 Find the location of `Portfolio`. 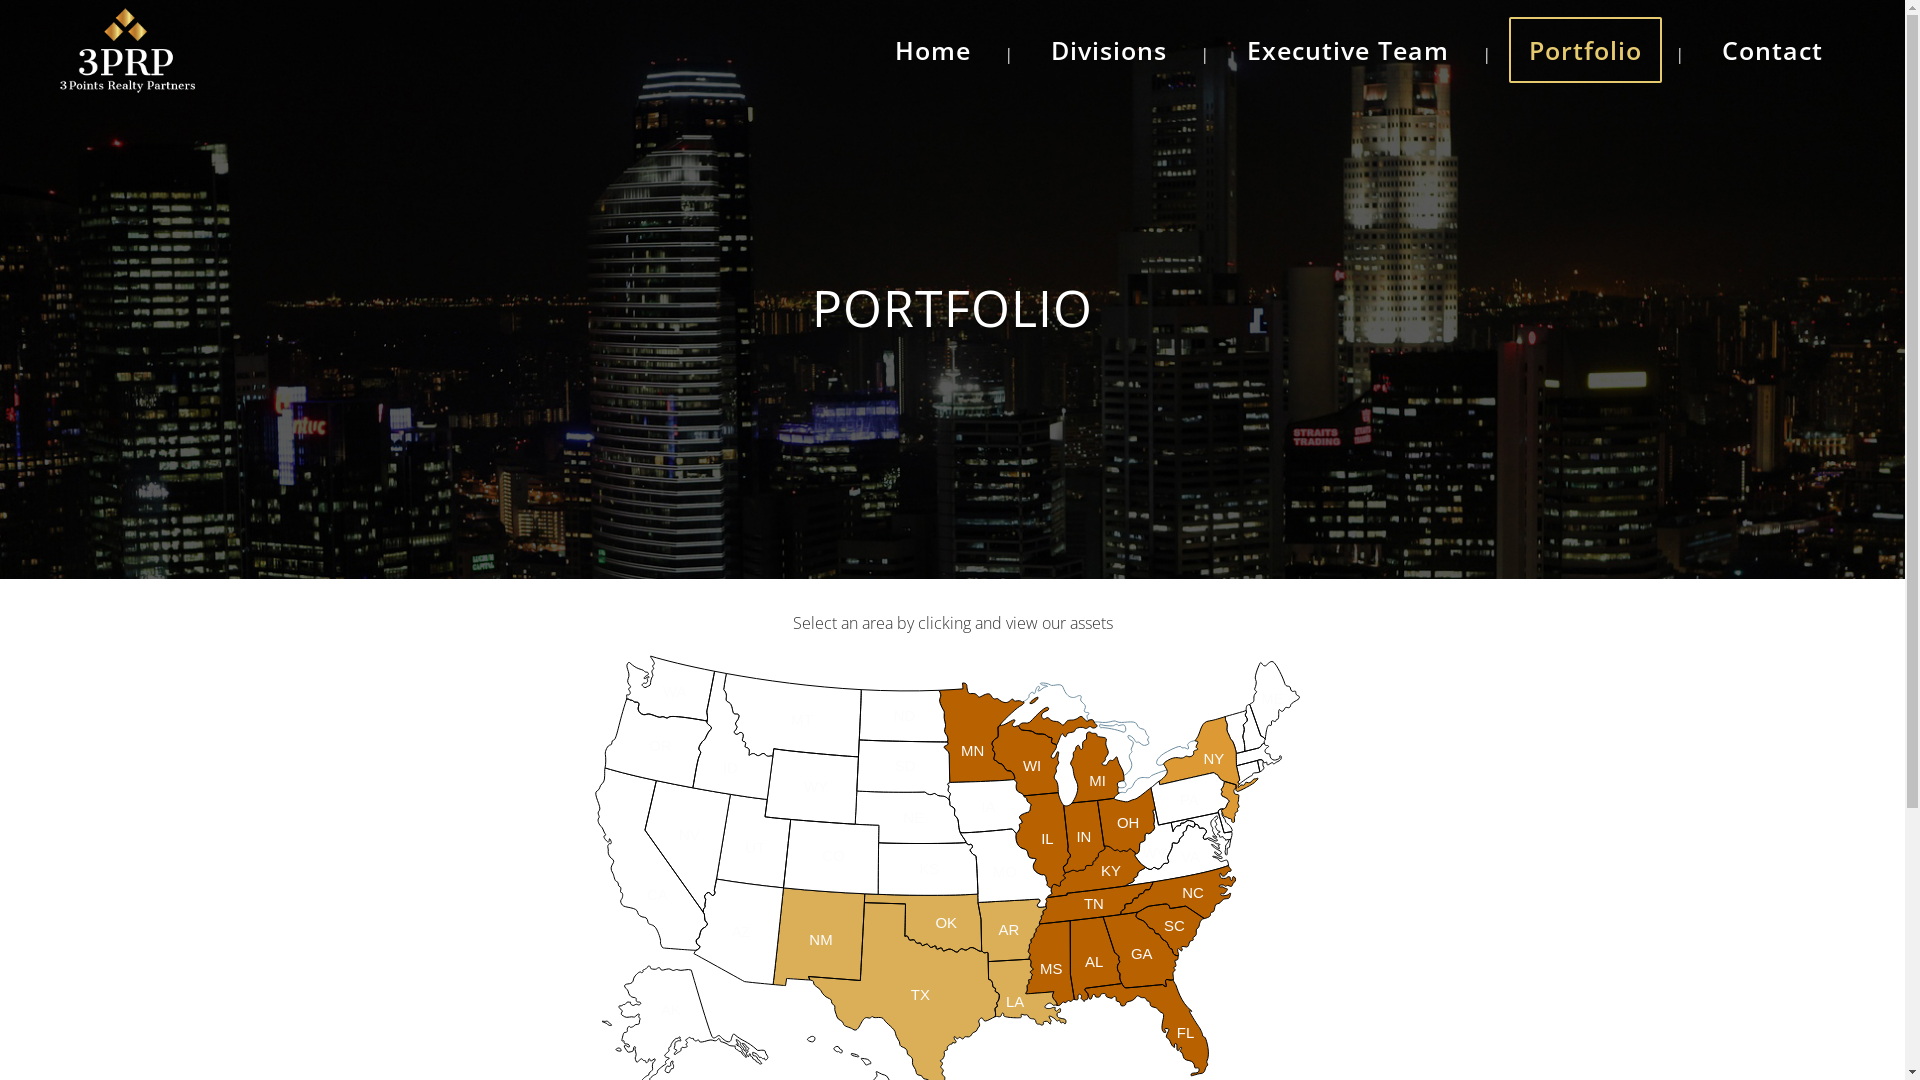

Portfolio is located at coordinates (1586, 50).